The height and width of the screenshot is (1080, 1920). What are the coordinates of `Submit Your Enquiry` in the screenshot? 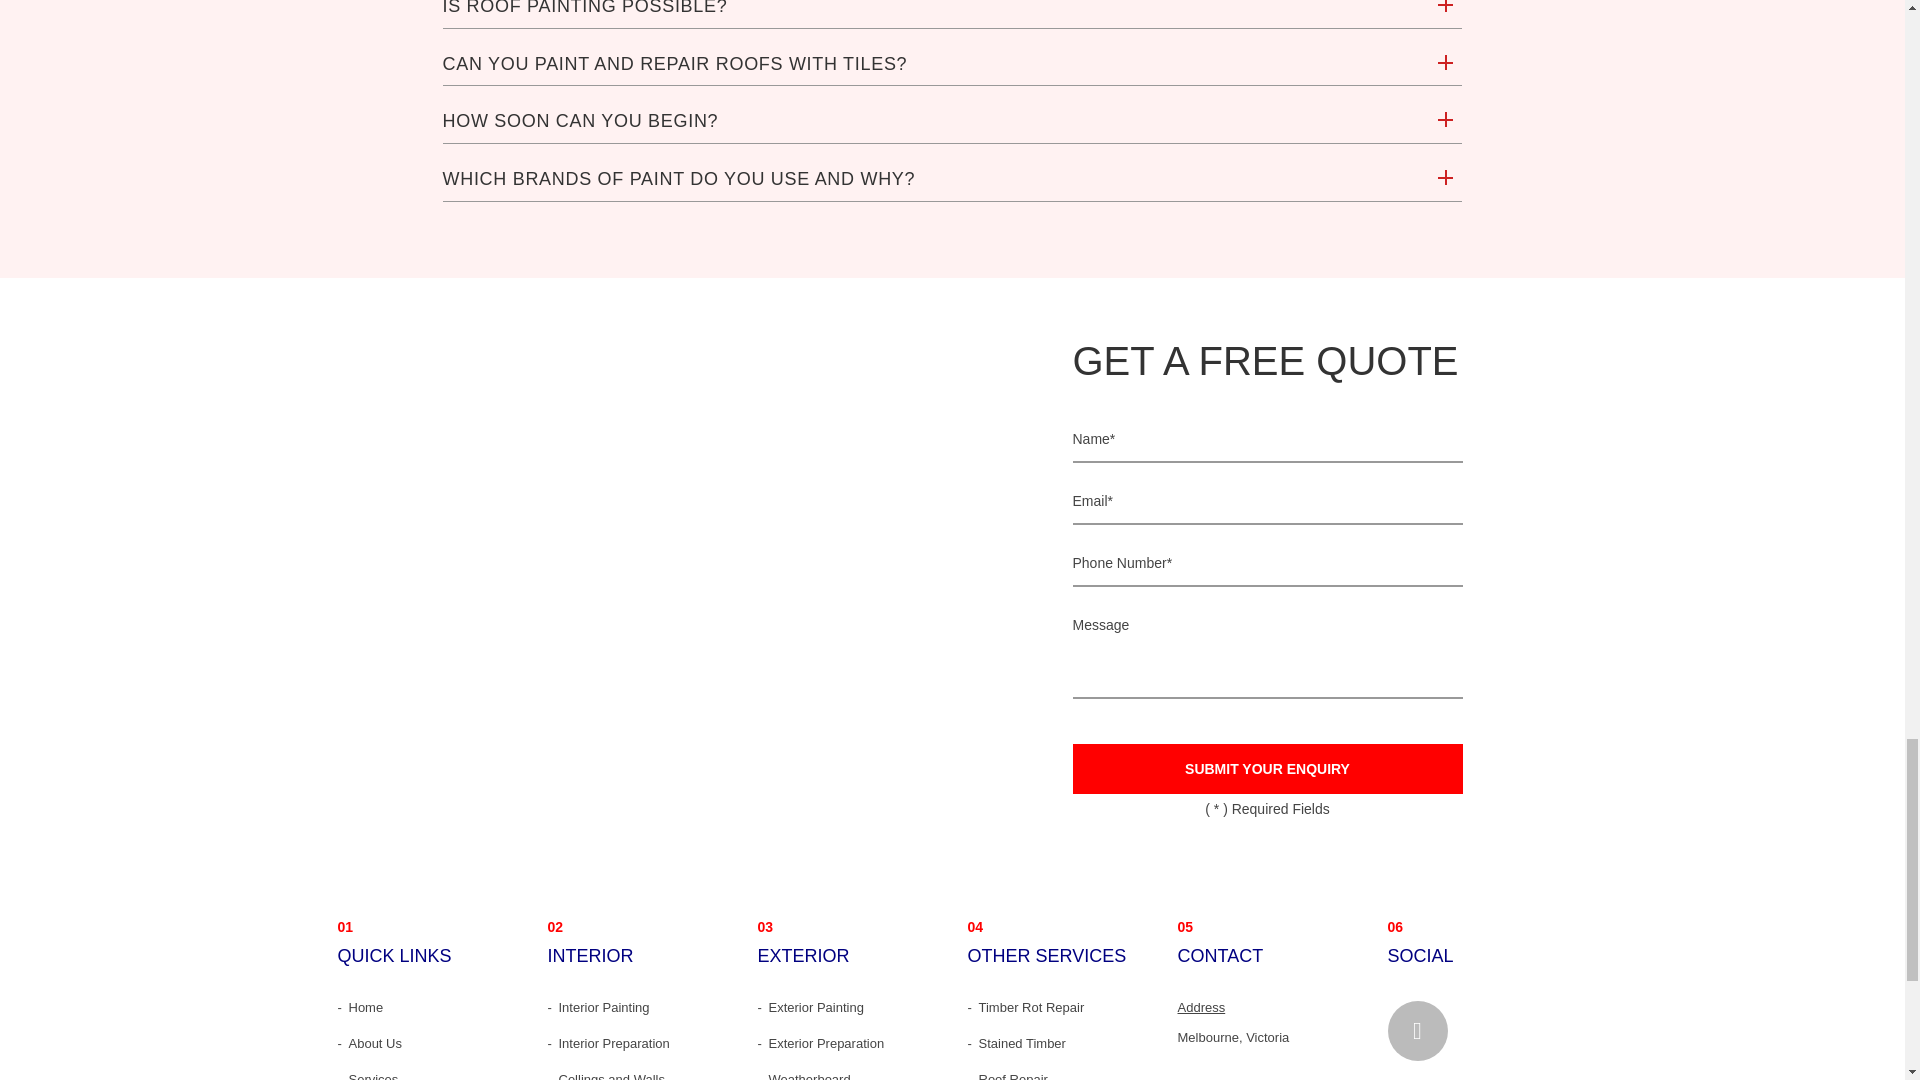 It's located at (1266, 768).